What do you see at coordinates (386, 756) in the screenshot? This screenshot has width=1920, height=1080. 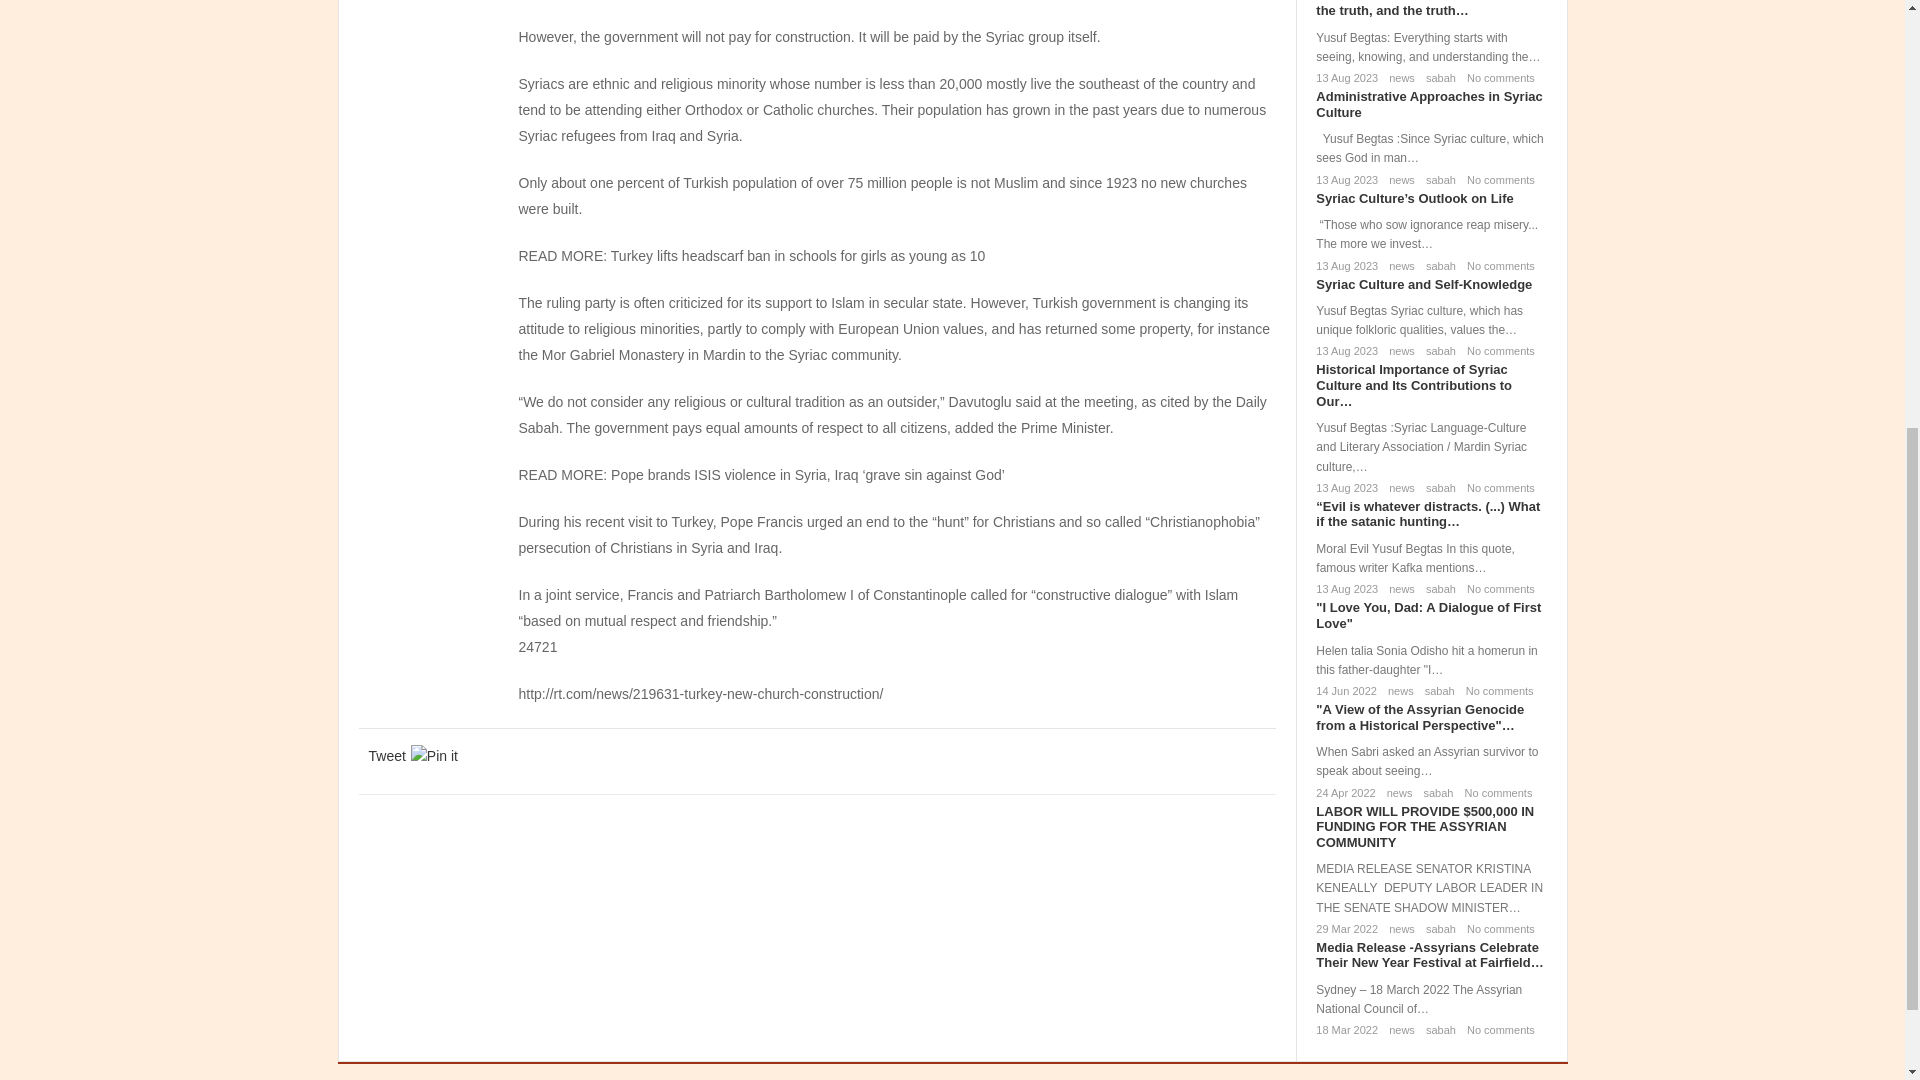 I see `Tweet` at bounding box center [386, 756].